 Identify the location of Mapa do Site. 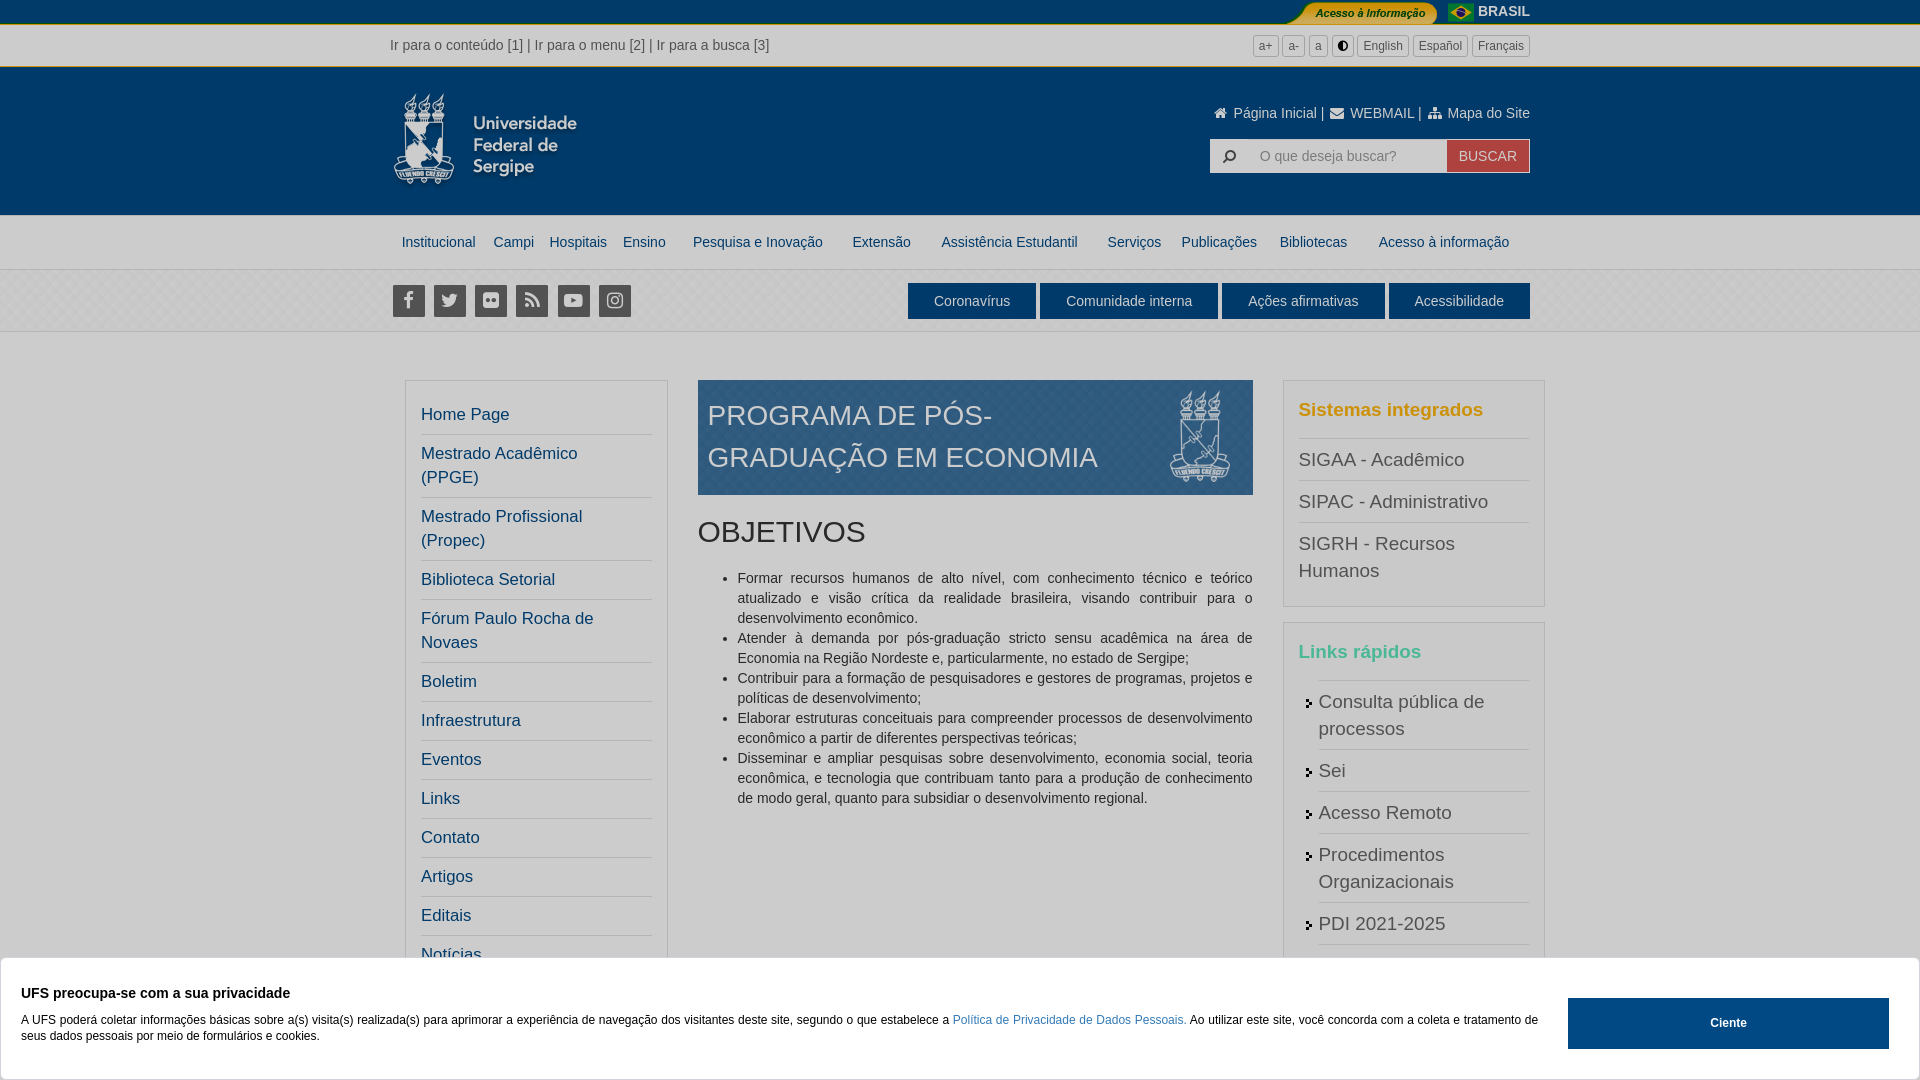
(1478, 113).